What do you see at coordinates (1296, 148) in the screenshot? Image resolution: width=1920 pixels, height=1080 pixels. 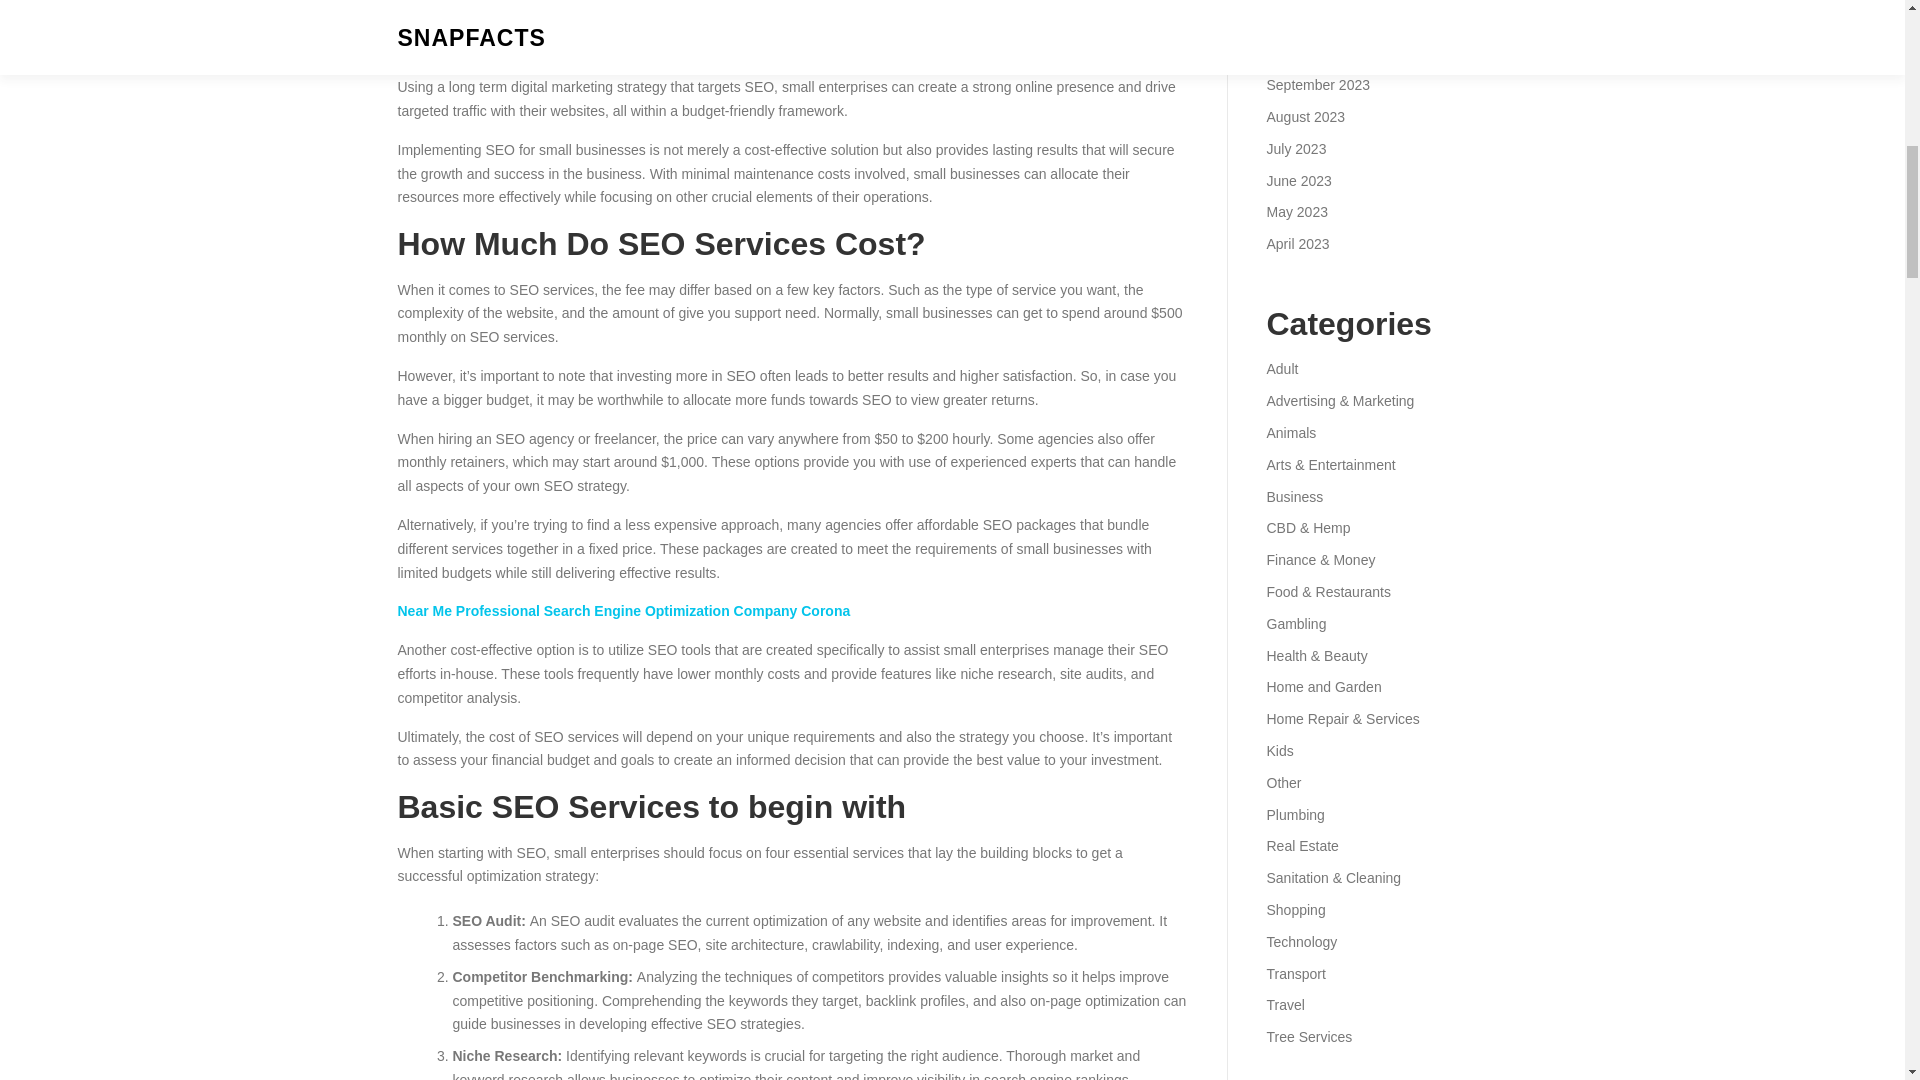 I see `July 2023` at bounding box center [1296, 148].